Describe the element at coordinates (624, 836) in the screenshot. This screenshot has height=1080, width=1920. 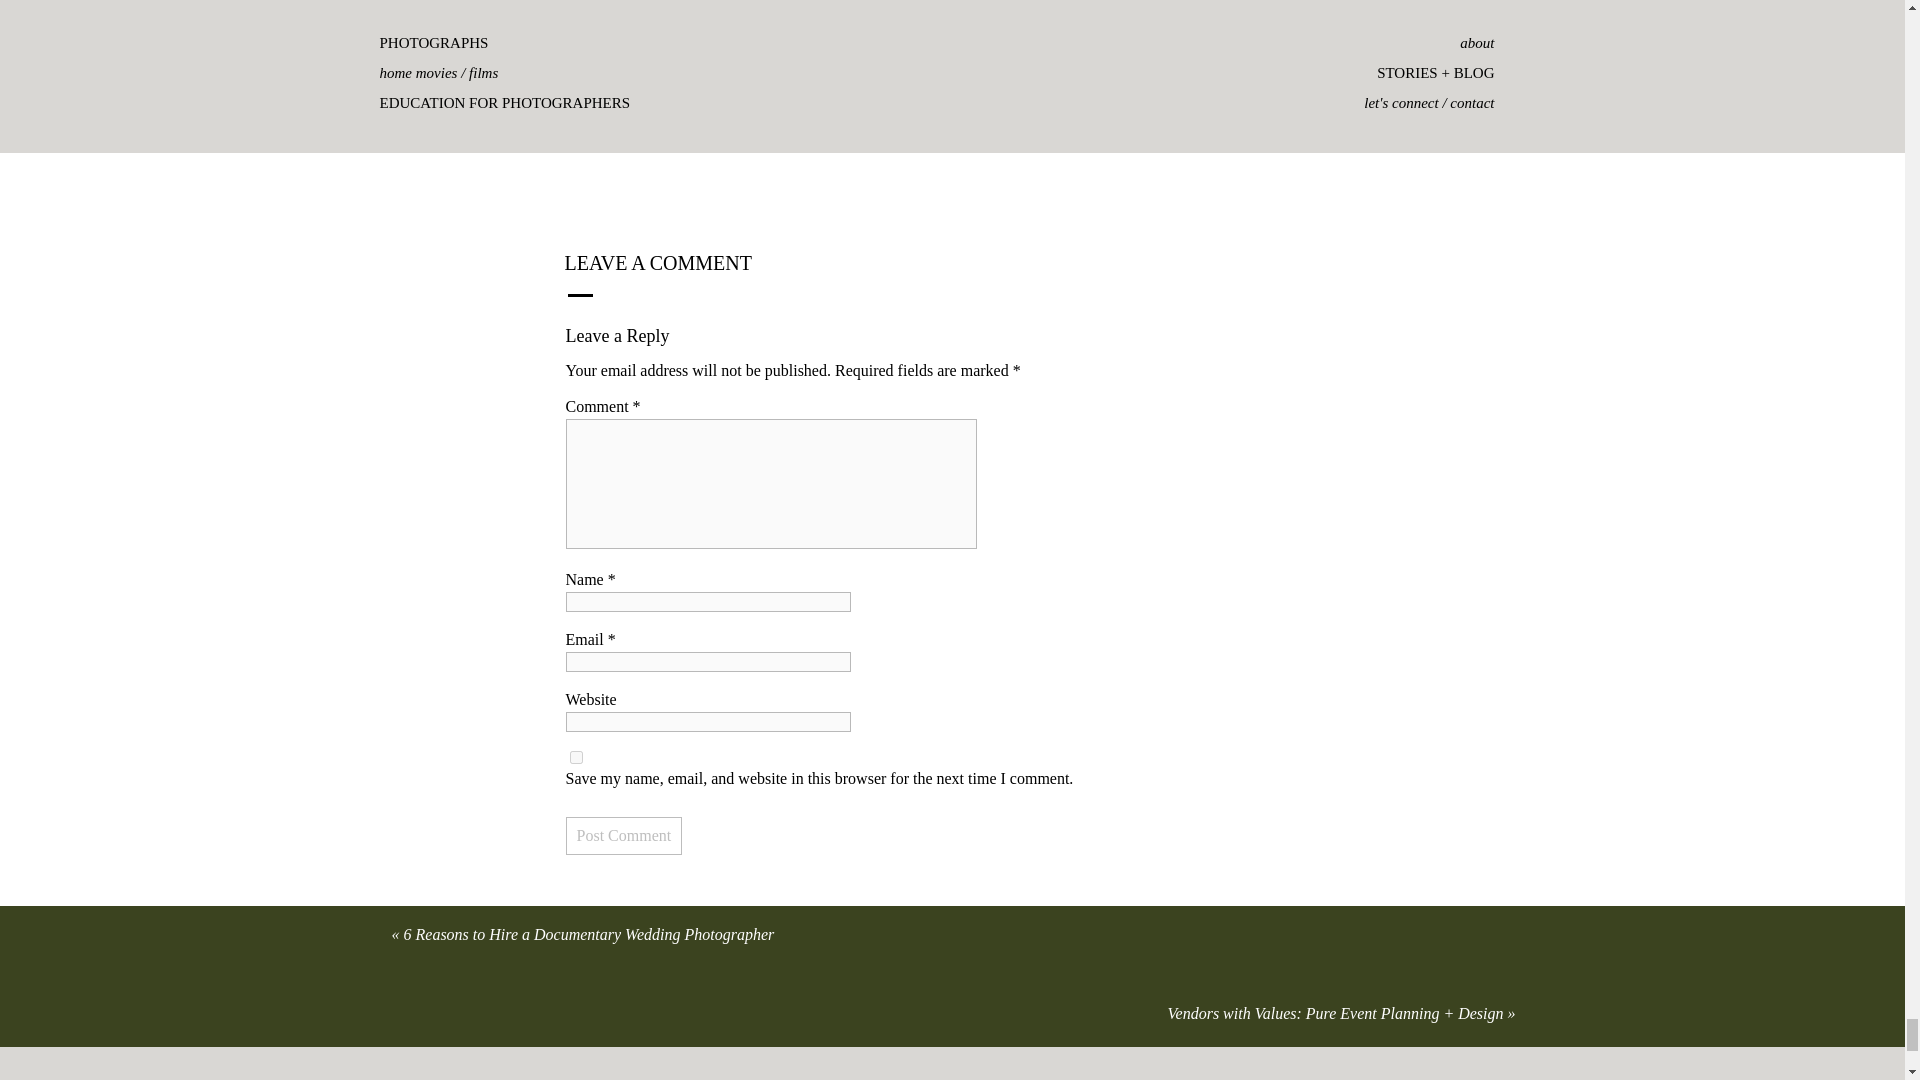
I see `Post Comment` at that location.